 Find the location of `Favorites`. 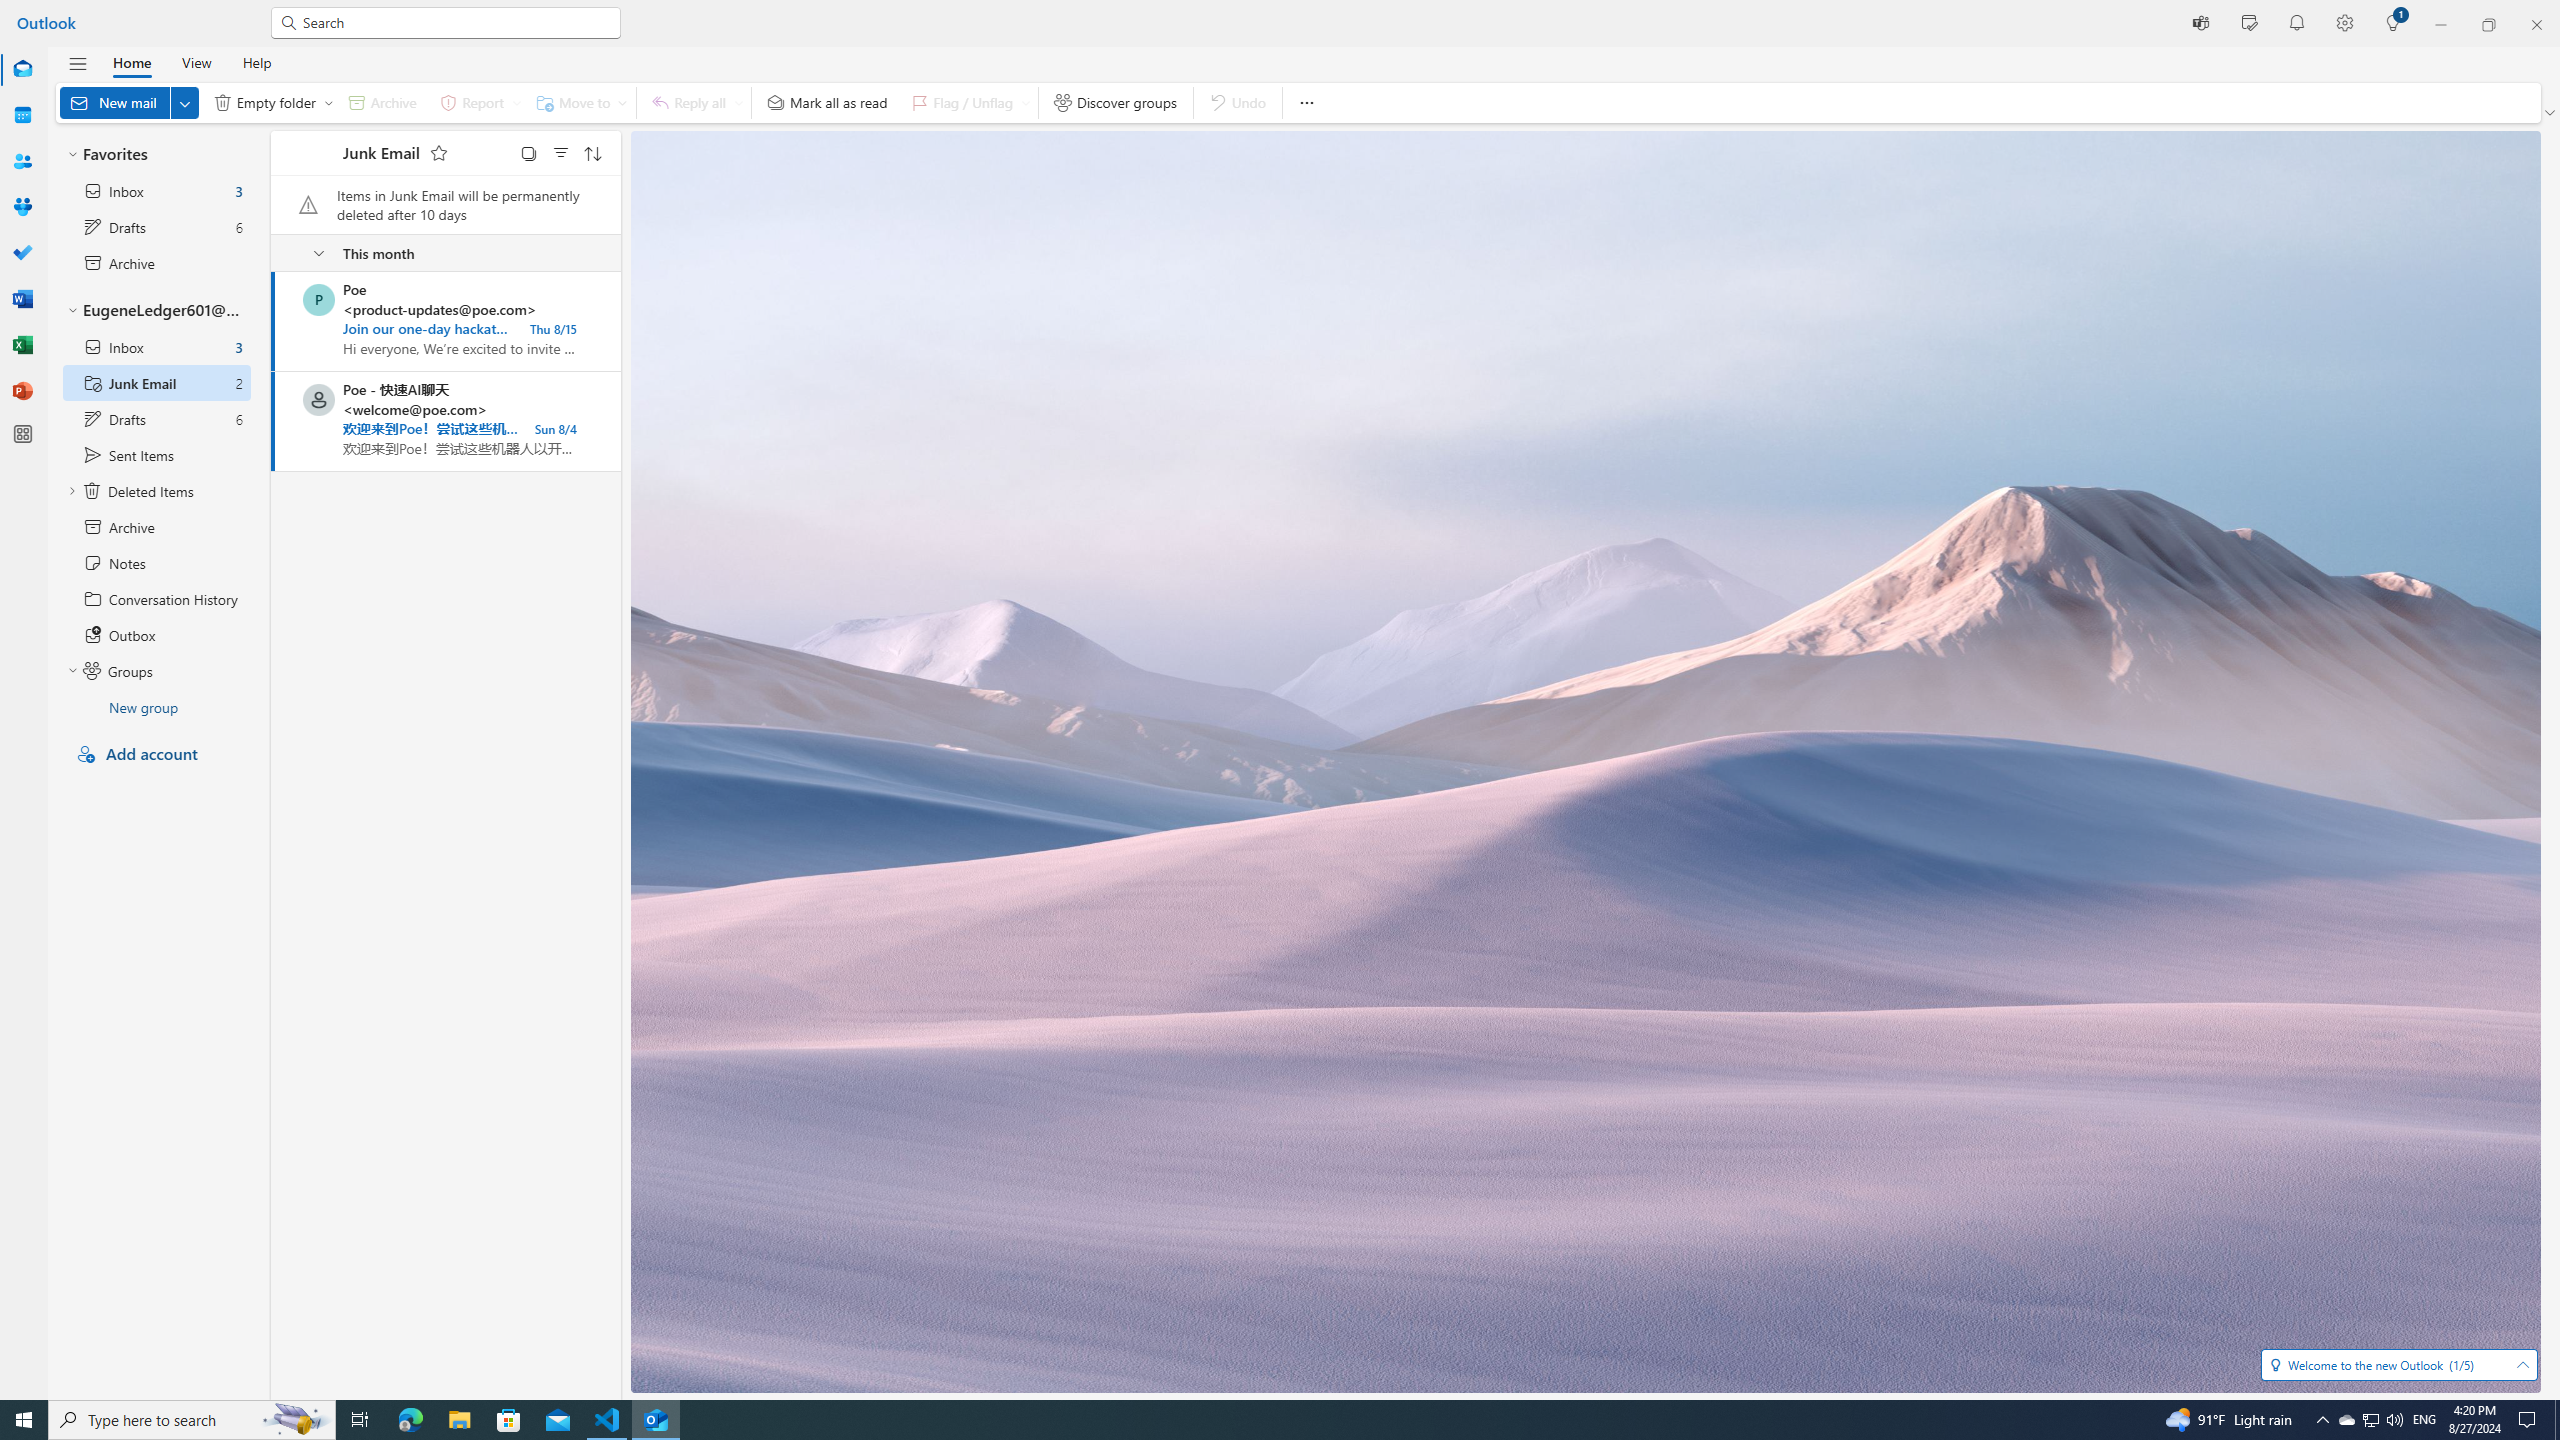

Favorites is located at coordinates (157, 154).